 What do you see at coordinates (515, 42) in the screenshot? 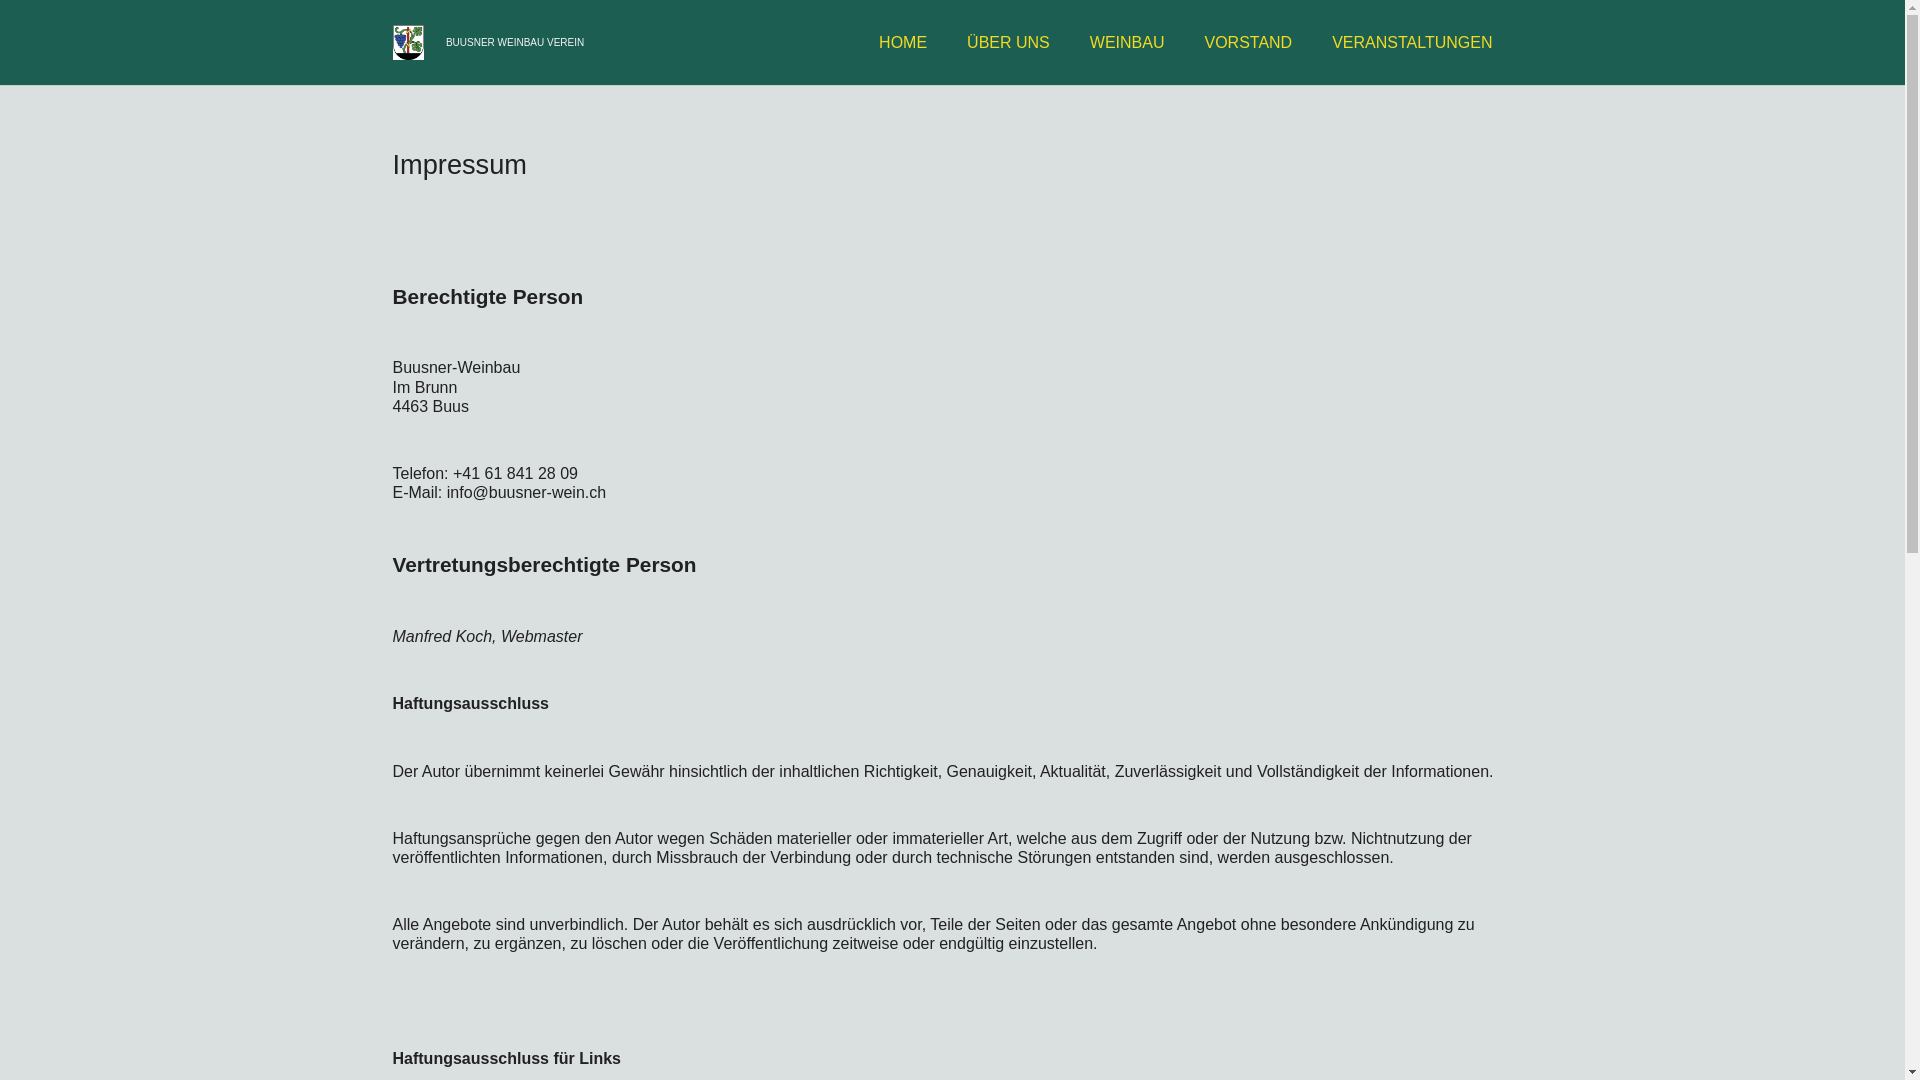
I see `BUUSNER WEINBAU VEREIN` at bounding box center [515, 42].